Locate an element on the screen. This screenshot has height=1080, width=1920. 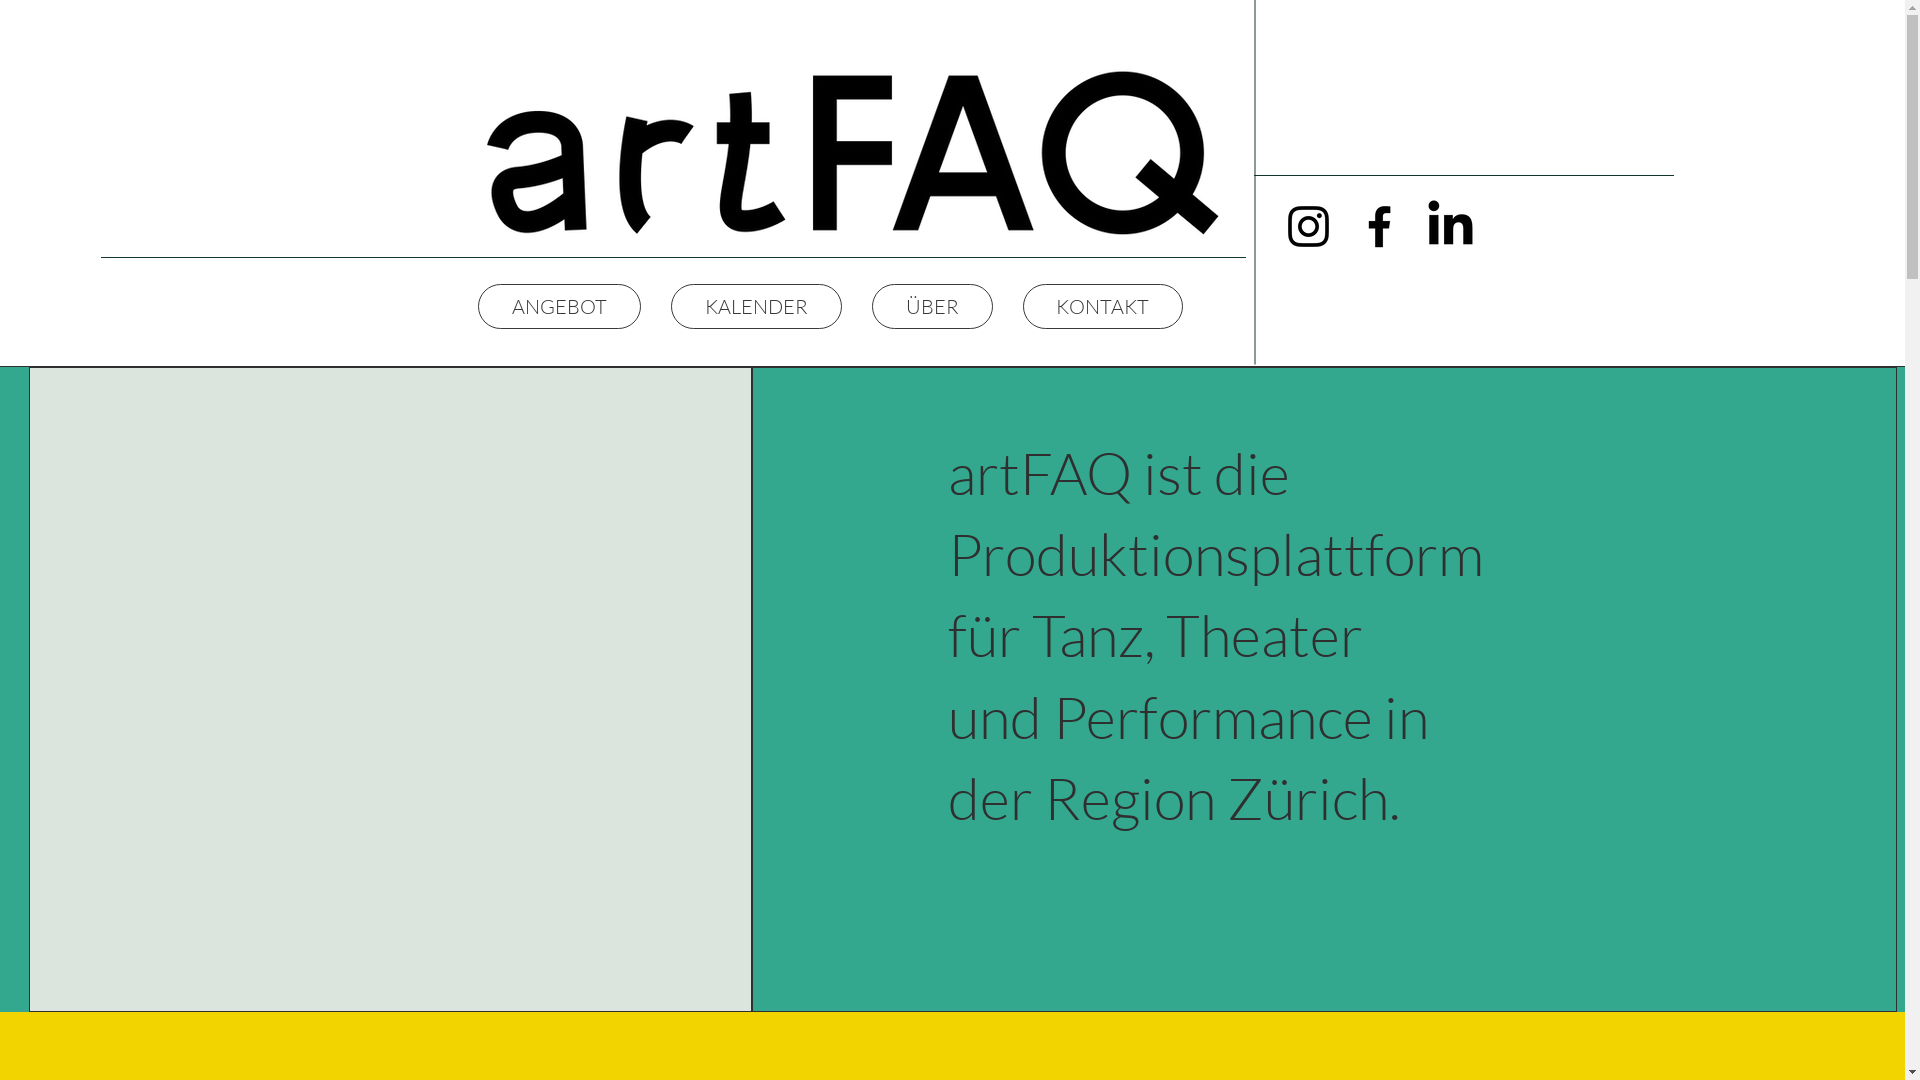
KALENDER is located at coordinates (756, 306).